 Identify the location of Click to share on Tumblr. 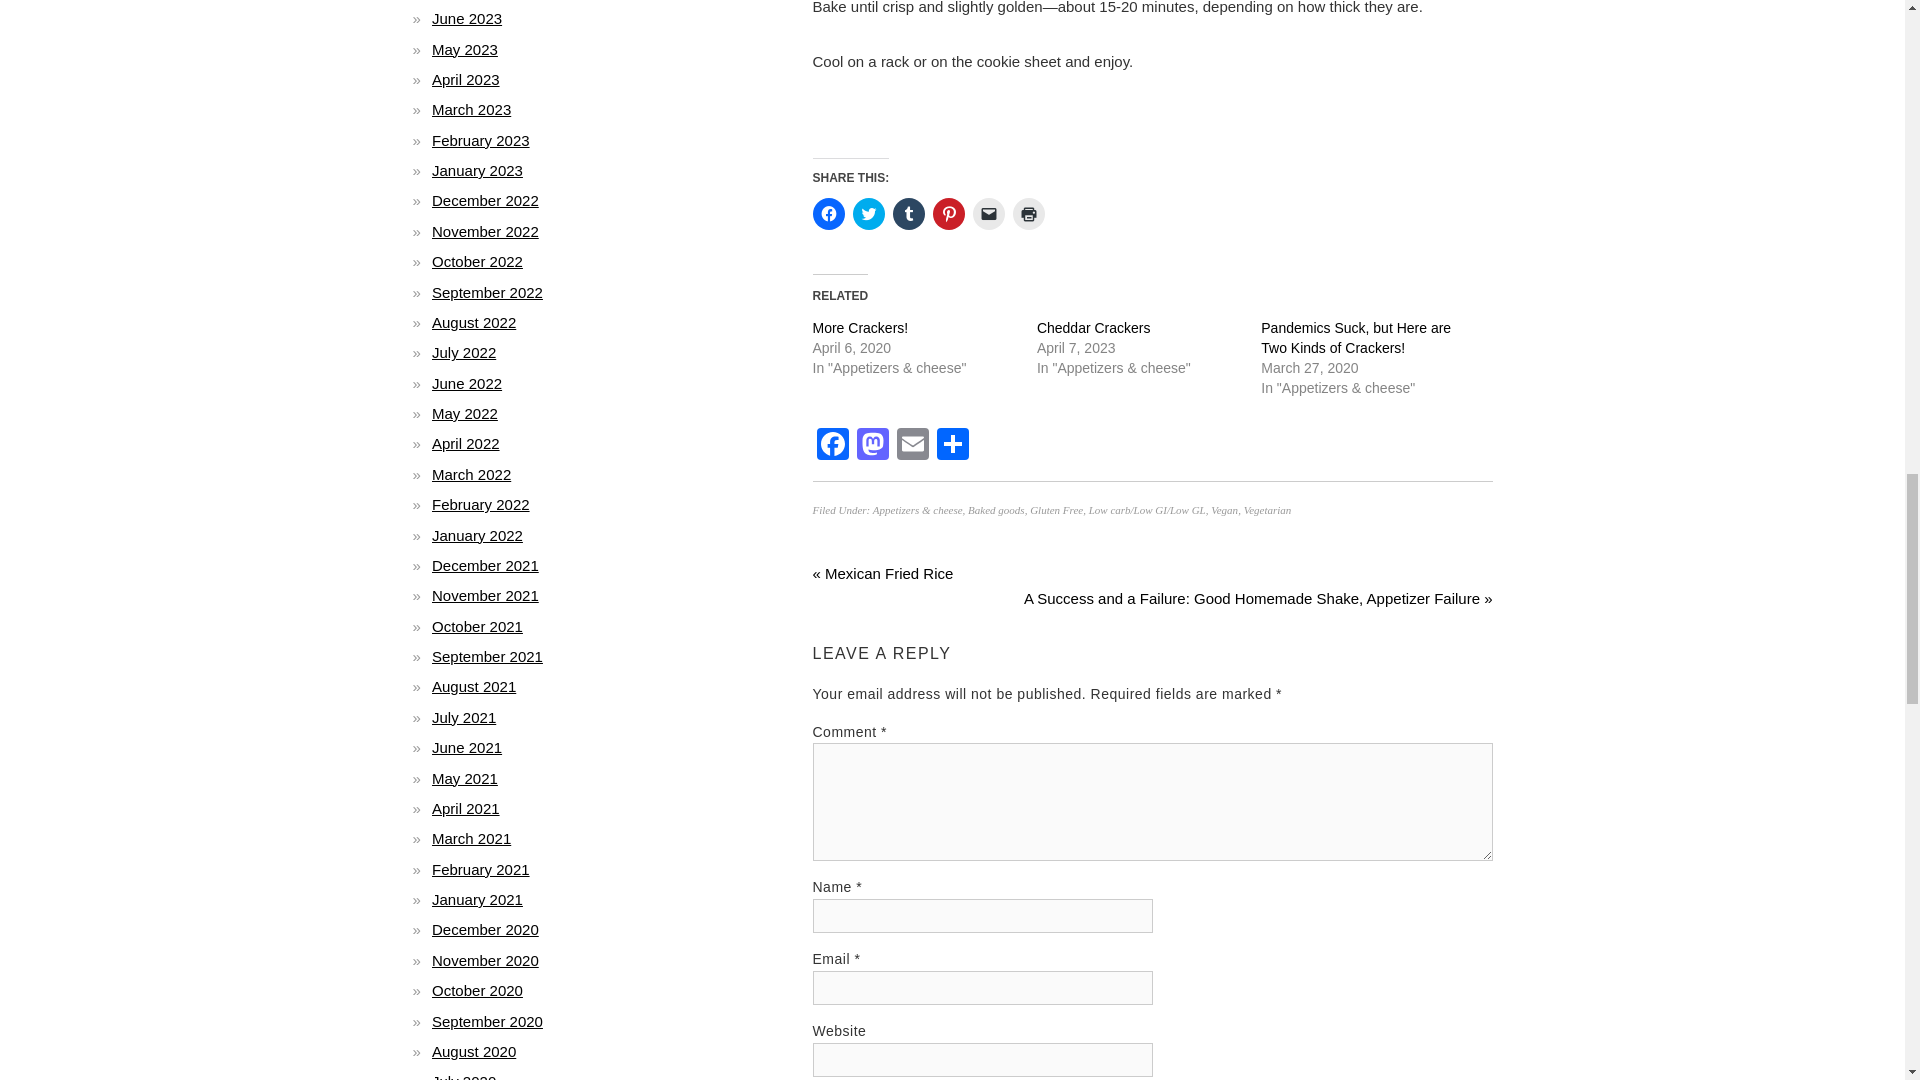
(908, 214).